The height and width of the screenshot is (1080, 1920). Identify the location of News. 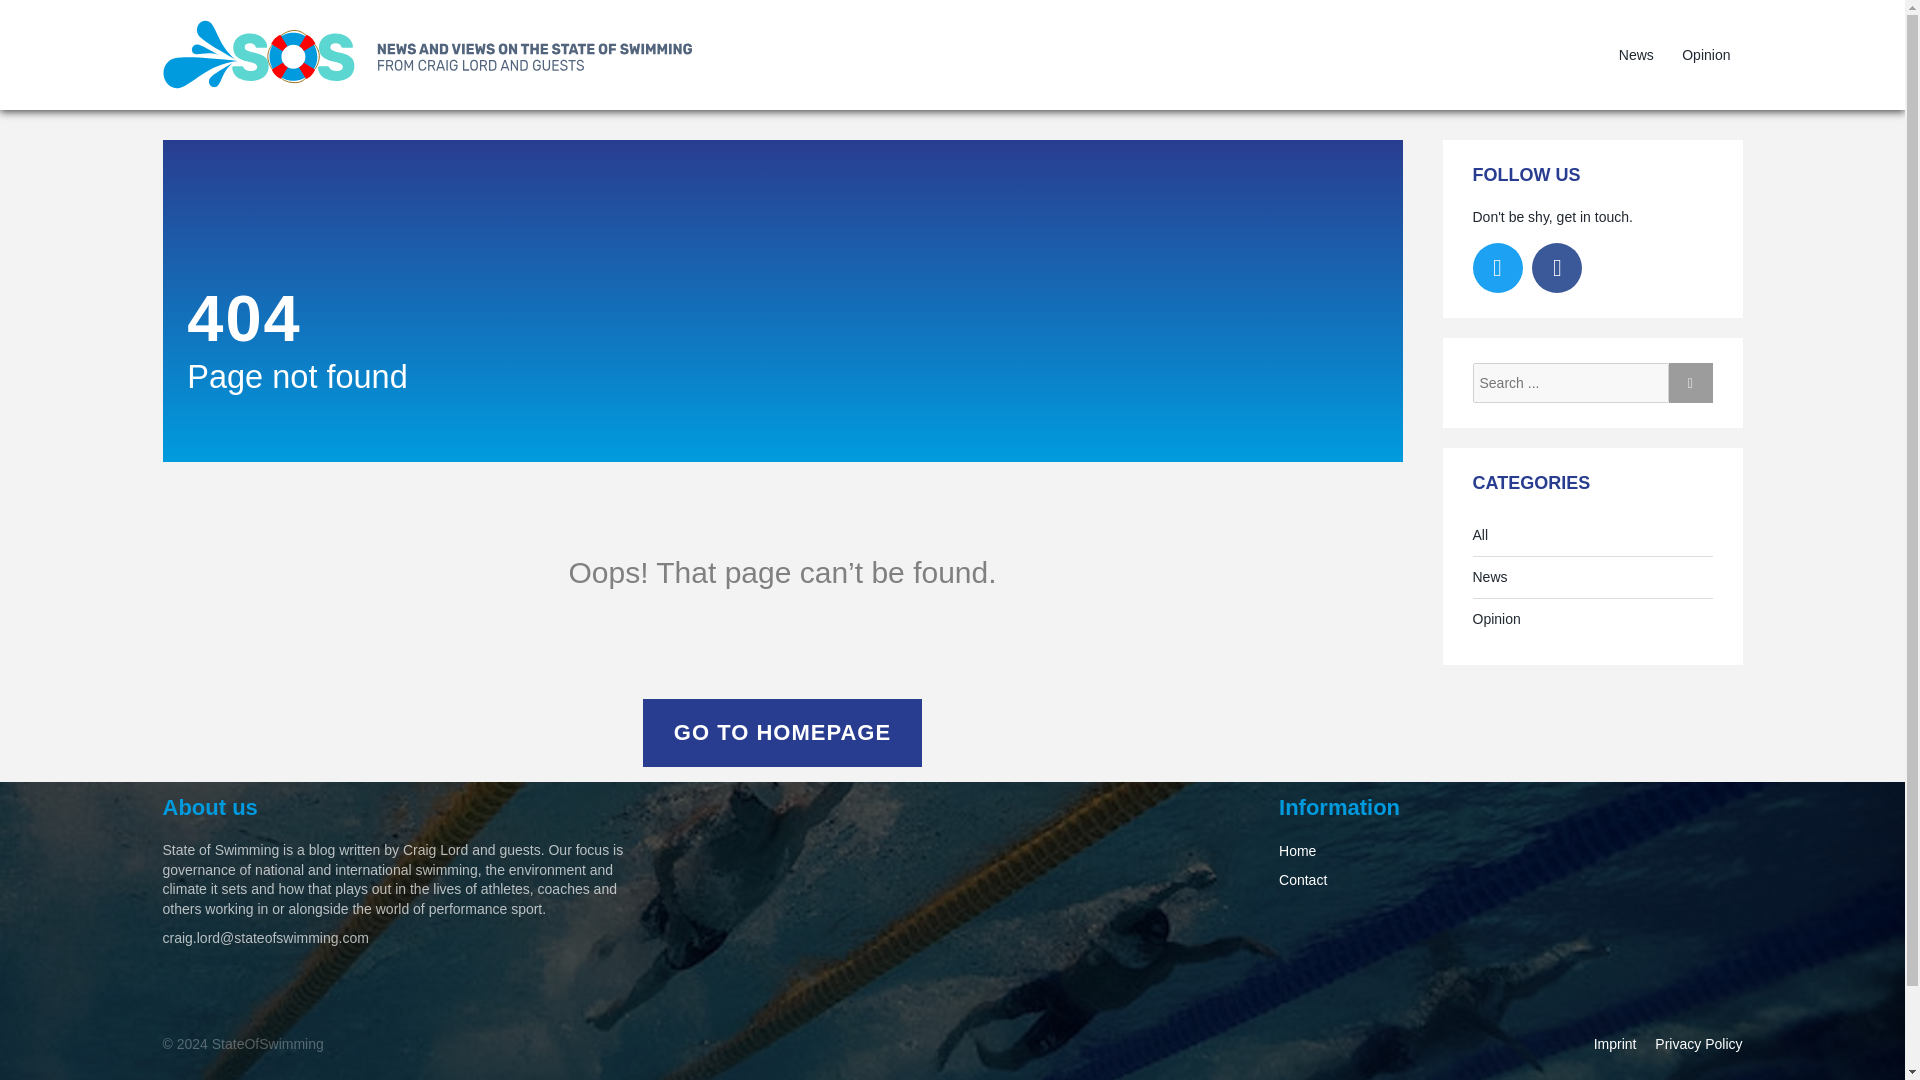
(1490, 578).